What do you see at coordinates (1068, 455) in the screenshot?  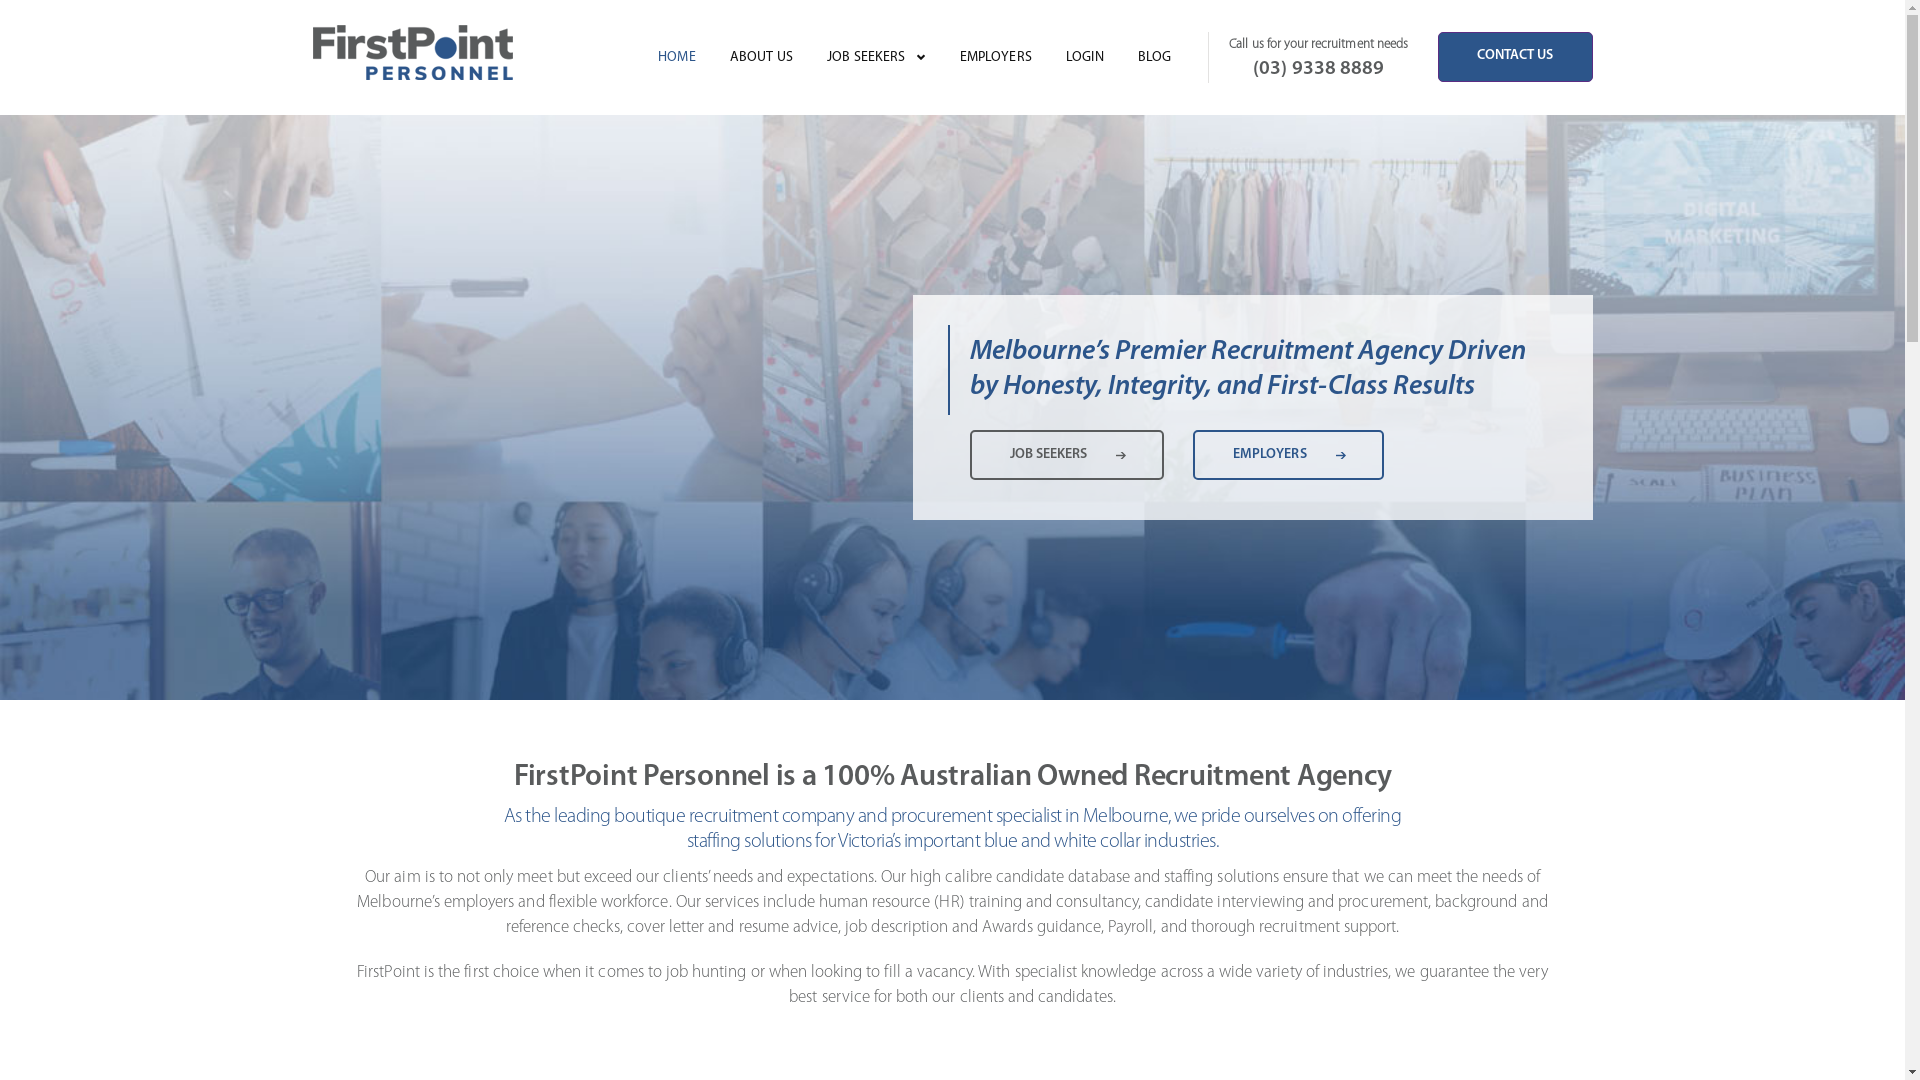 I see `JOB SEEKERS` at bounding box center [1068, 455].